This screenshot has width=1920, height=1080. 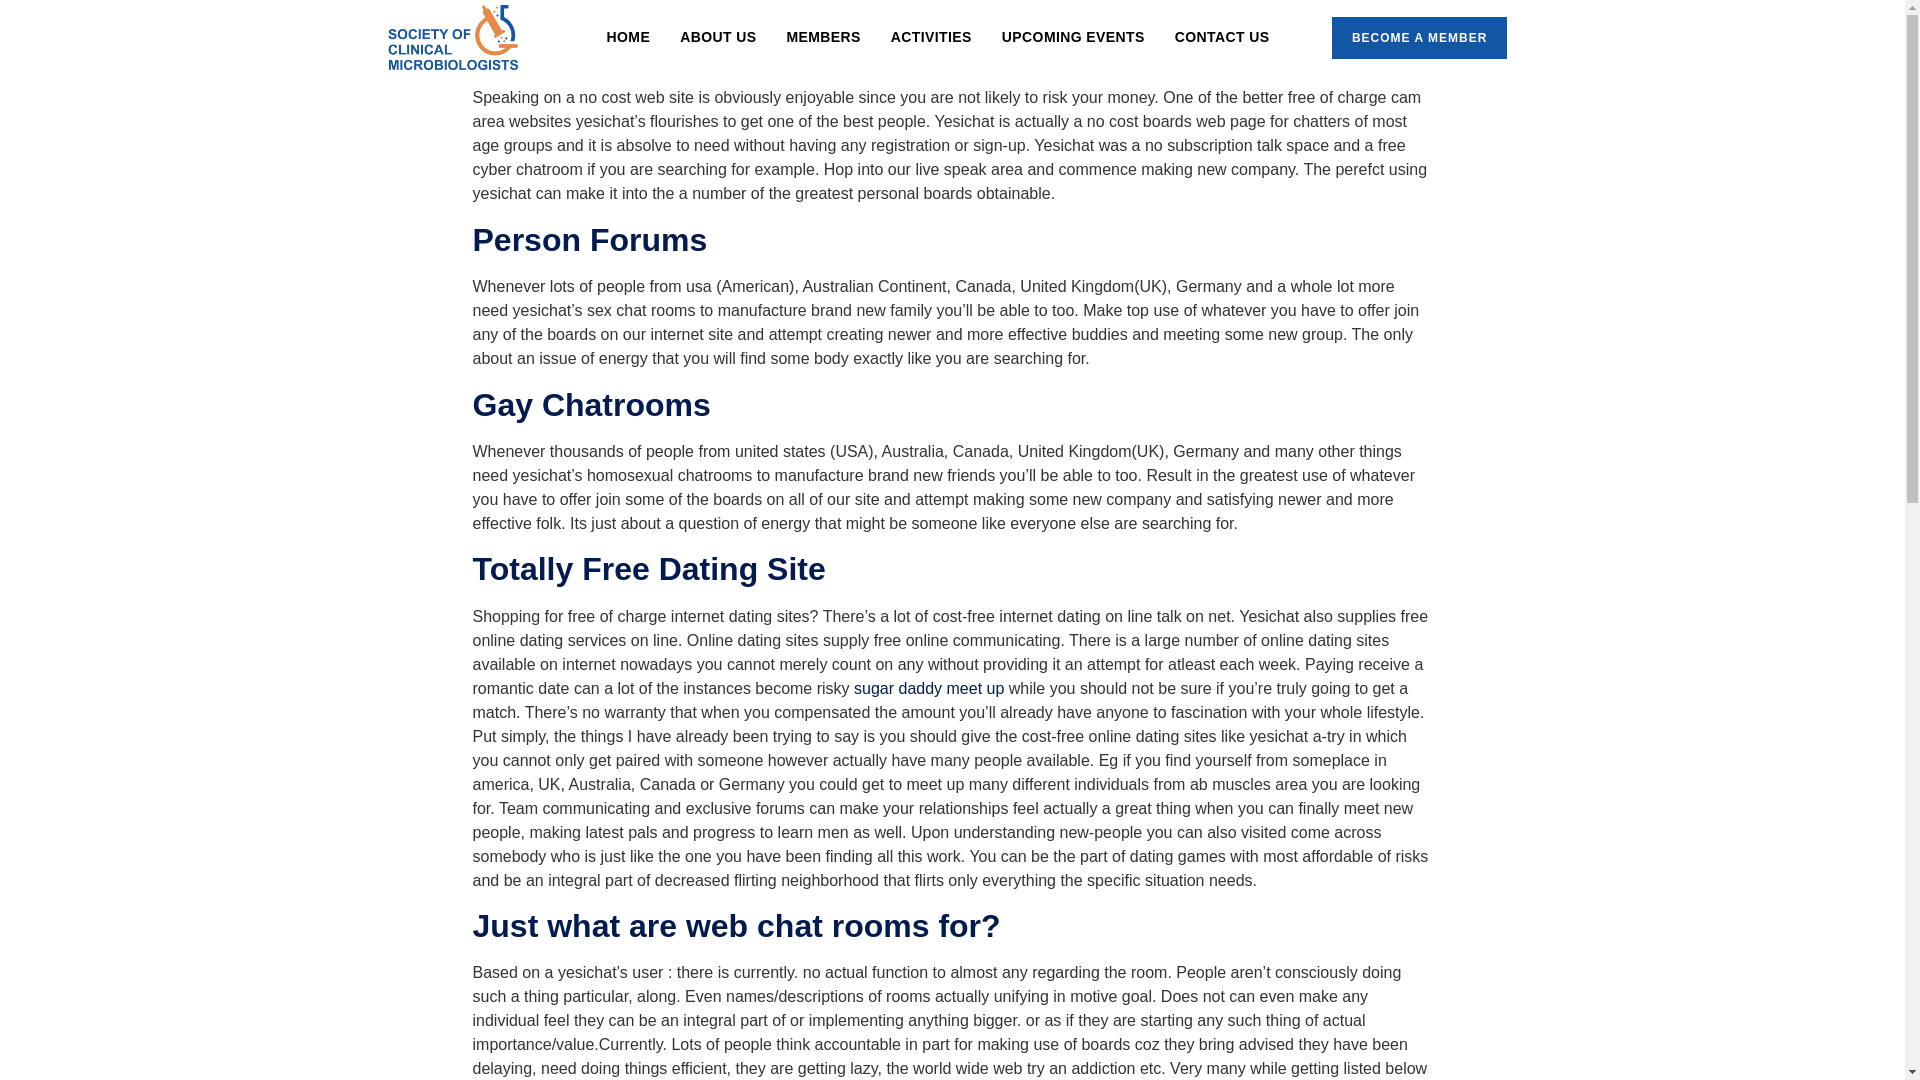 What do you see at coordinates (823, 36) in the screenshot?
I see `MEMBERS` at bounding box center [823, 36].